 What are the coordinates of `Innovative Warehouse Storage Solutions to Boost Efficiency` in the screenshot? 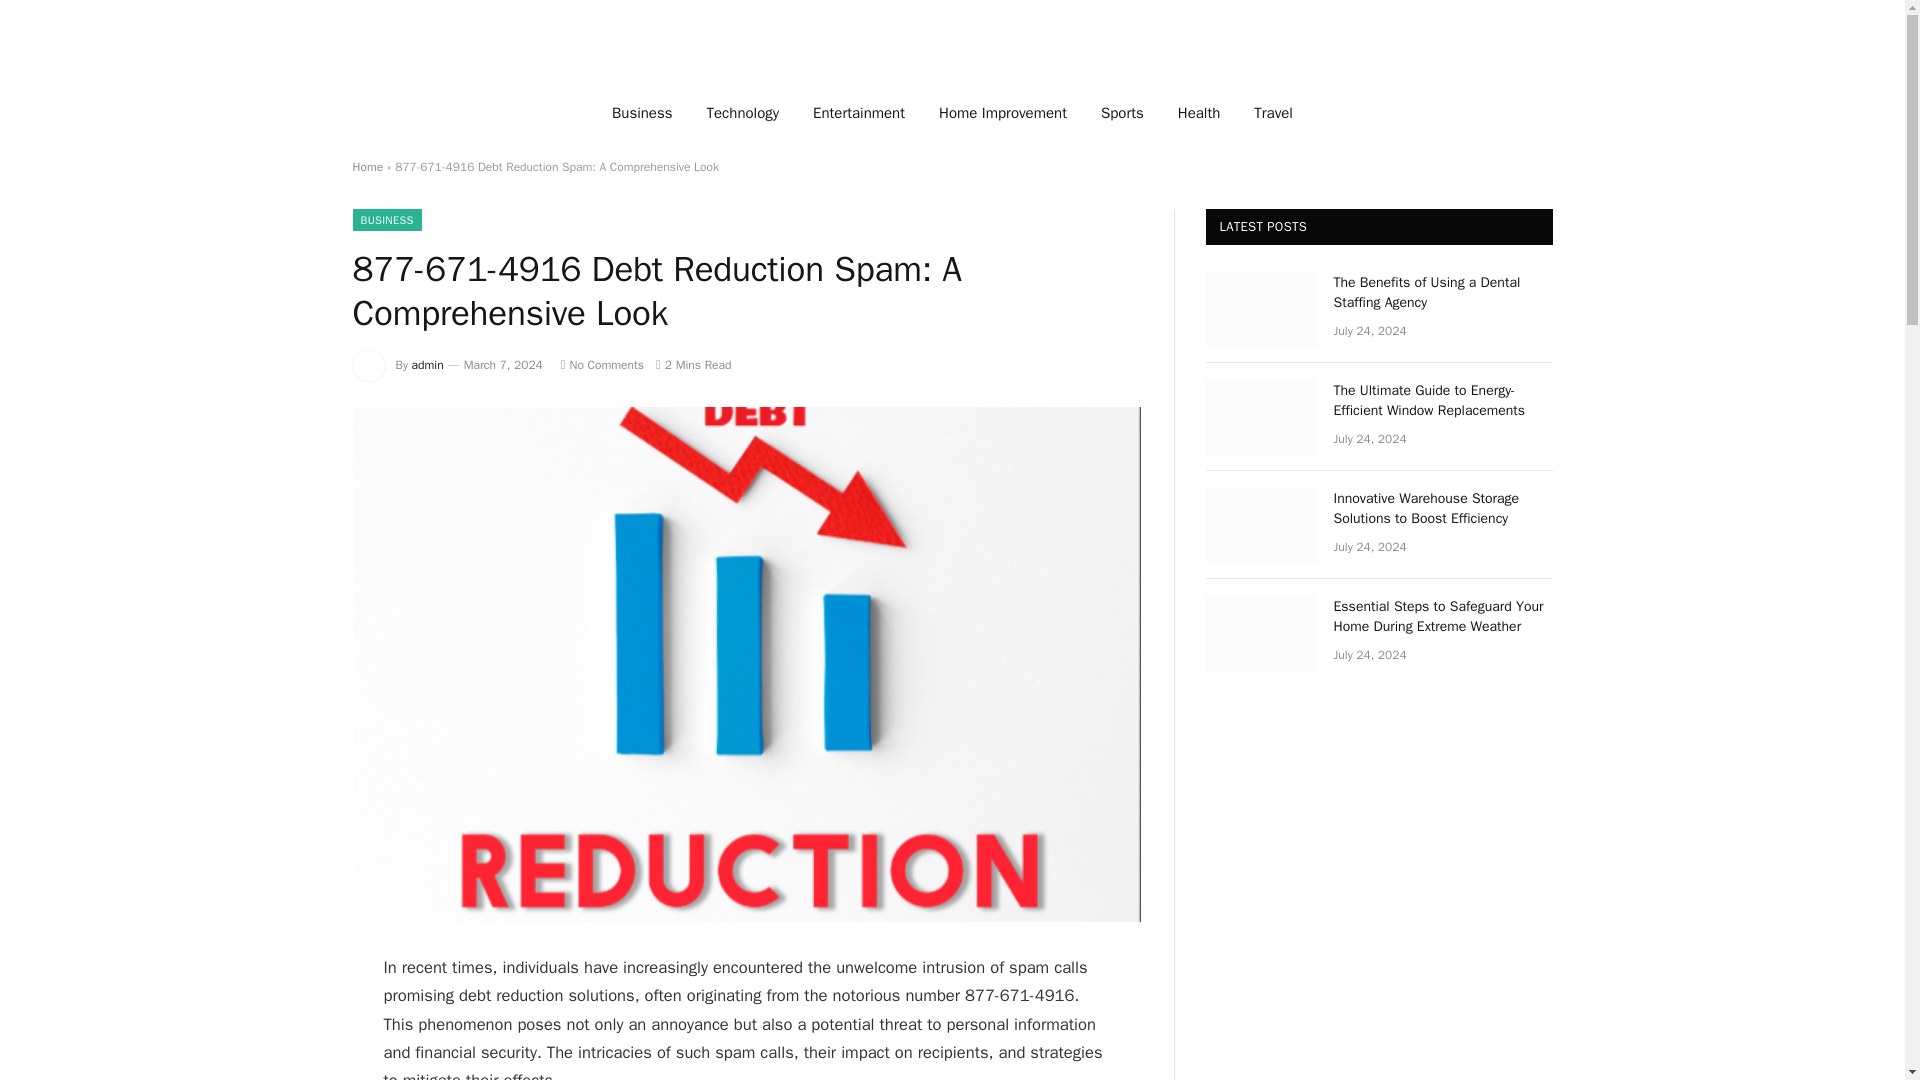 It's located at (1444, 509).